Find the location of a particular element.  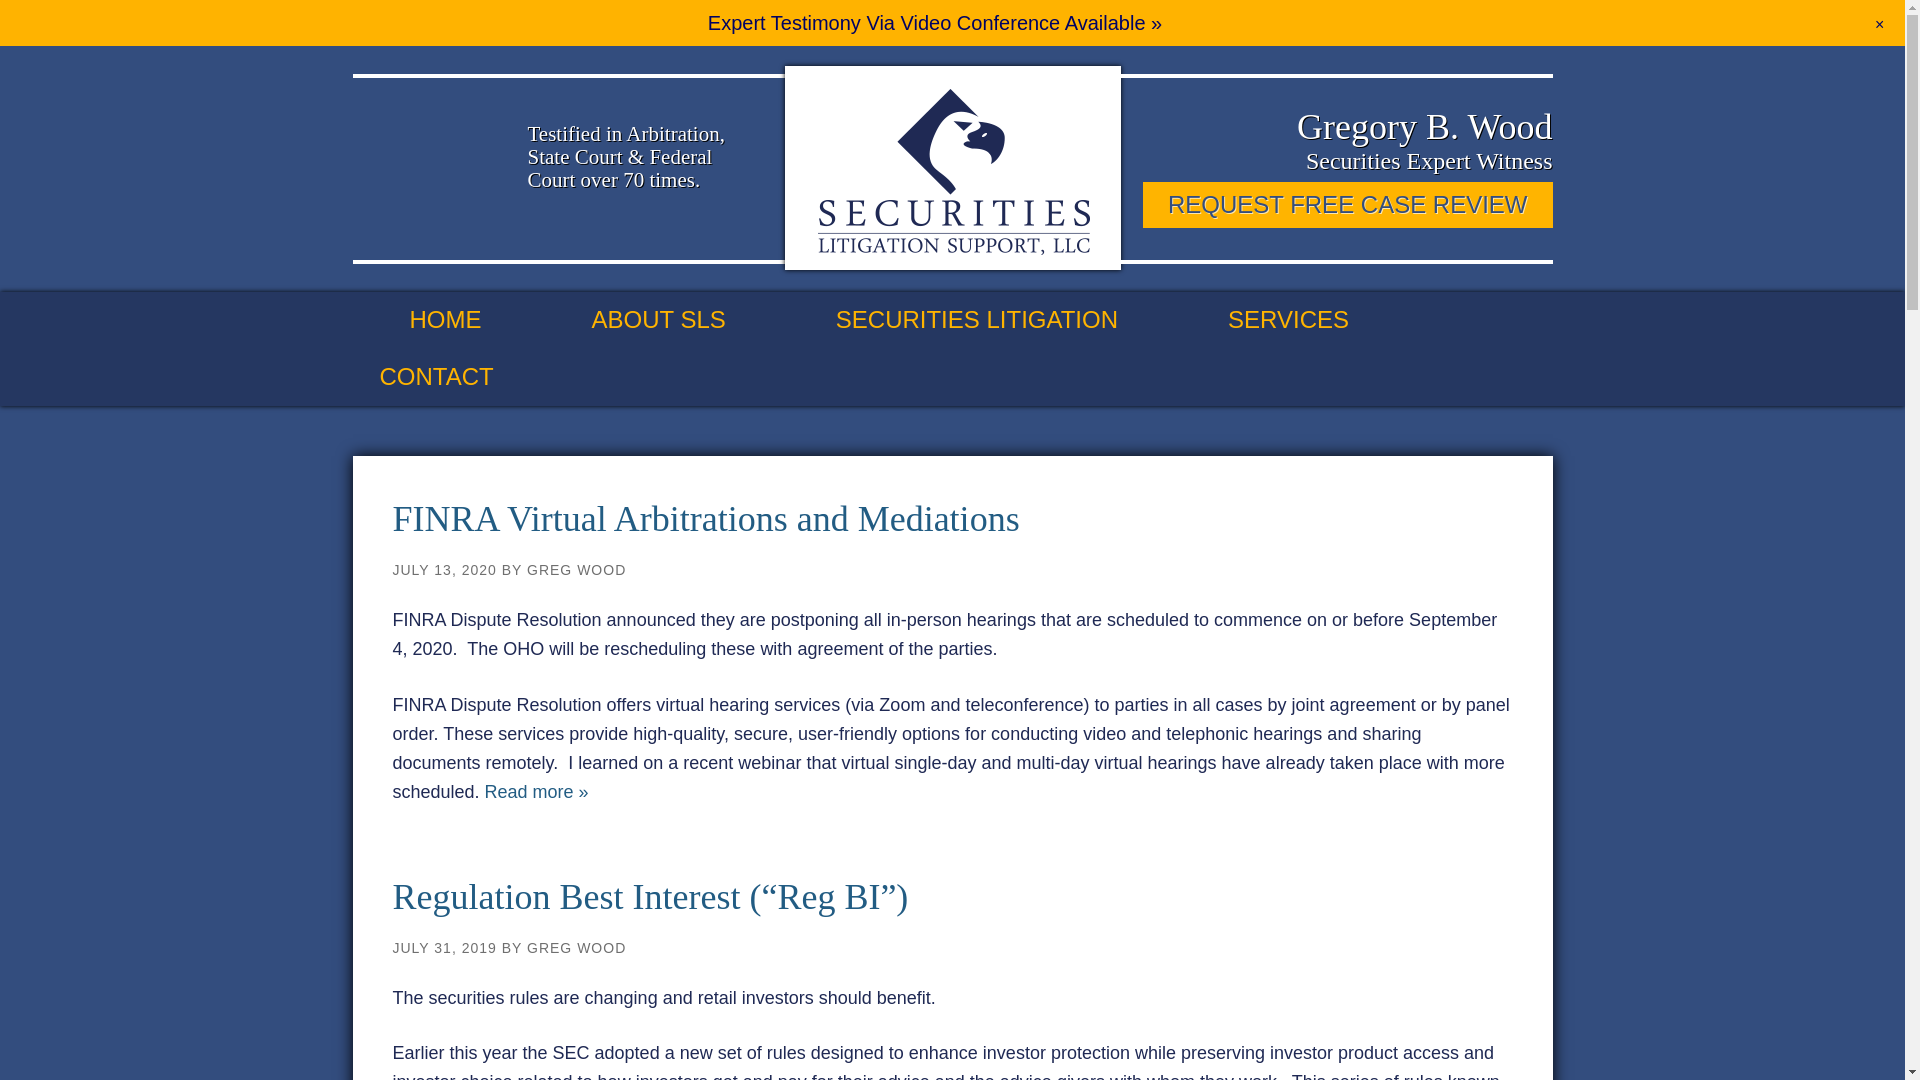

ABOUT SLS is located at coordinates (686, 320).